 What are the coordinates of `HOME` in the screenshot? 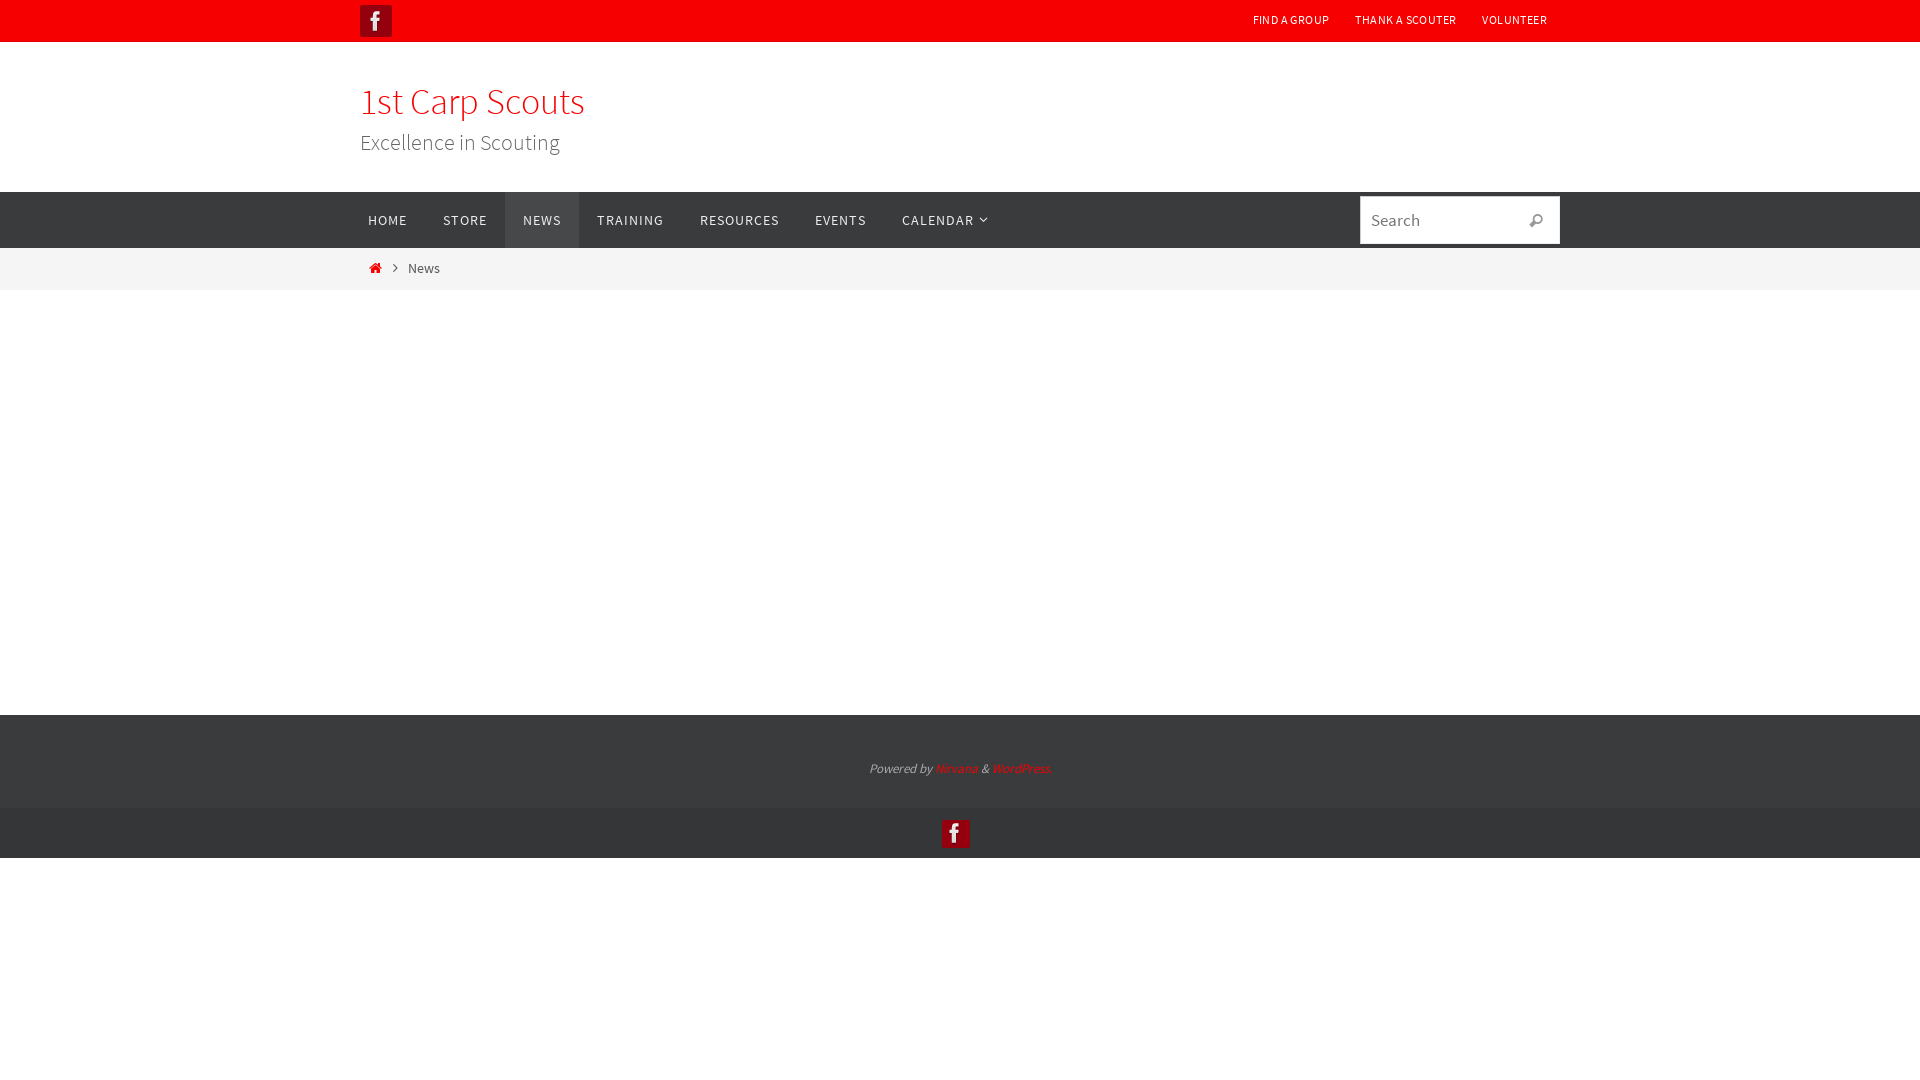 It's located at (388, 220).